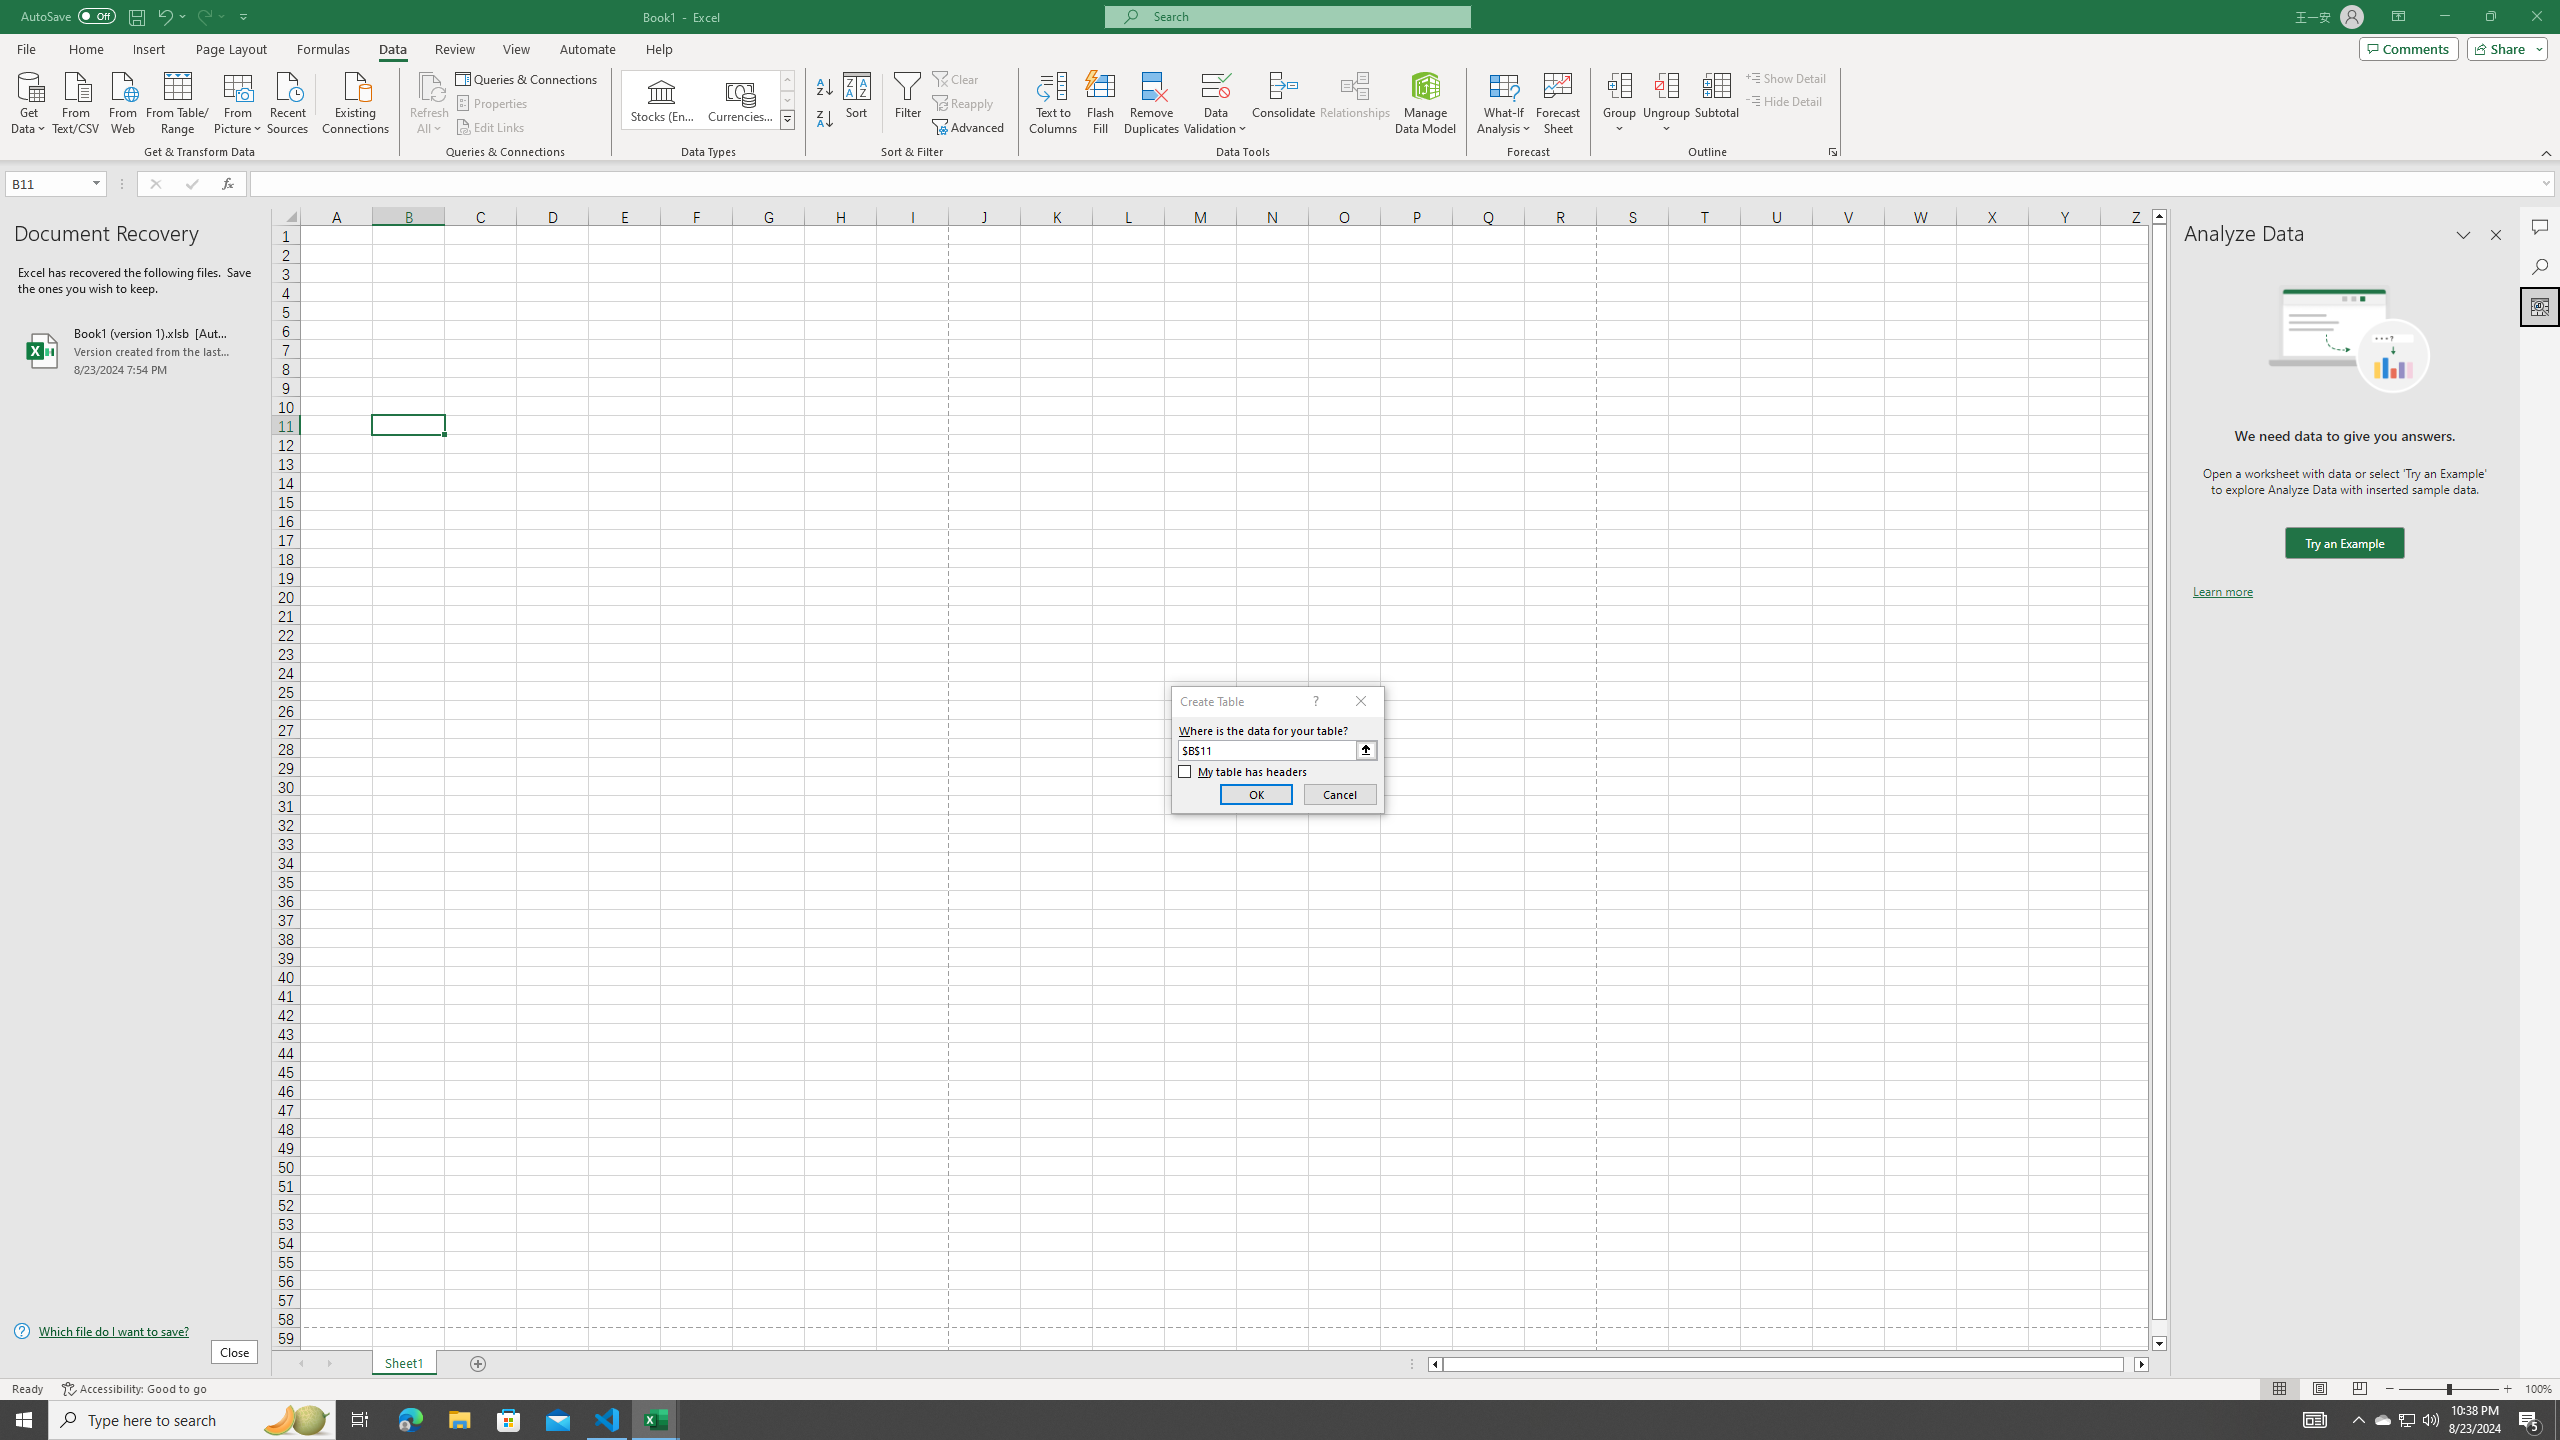  What do you see at coordinates (787, 120) in the screenshot?
I see `Class: NetUIImage` at bounding box center [787, 120].